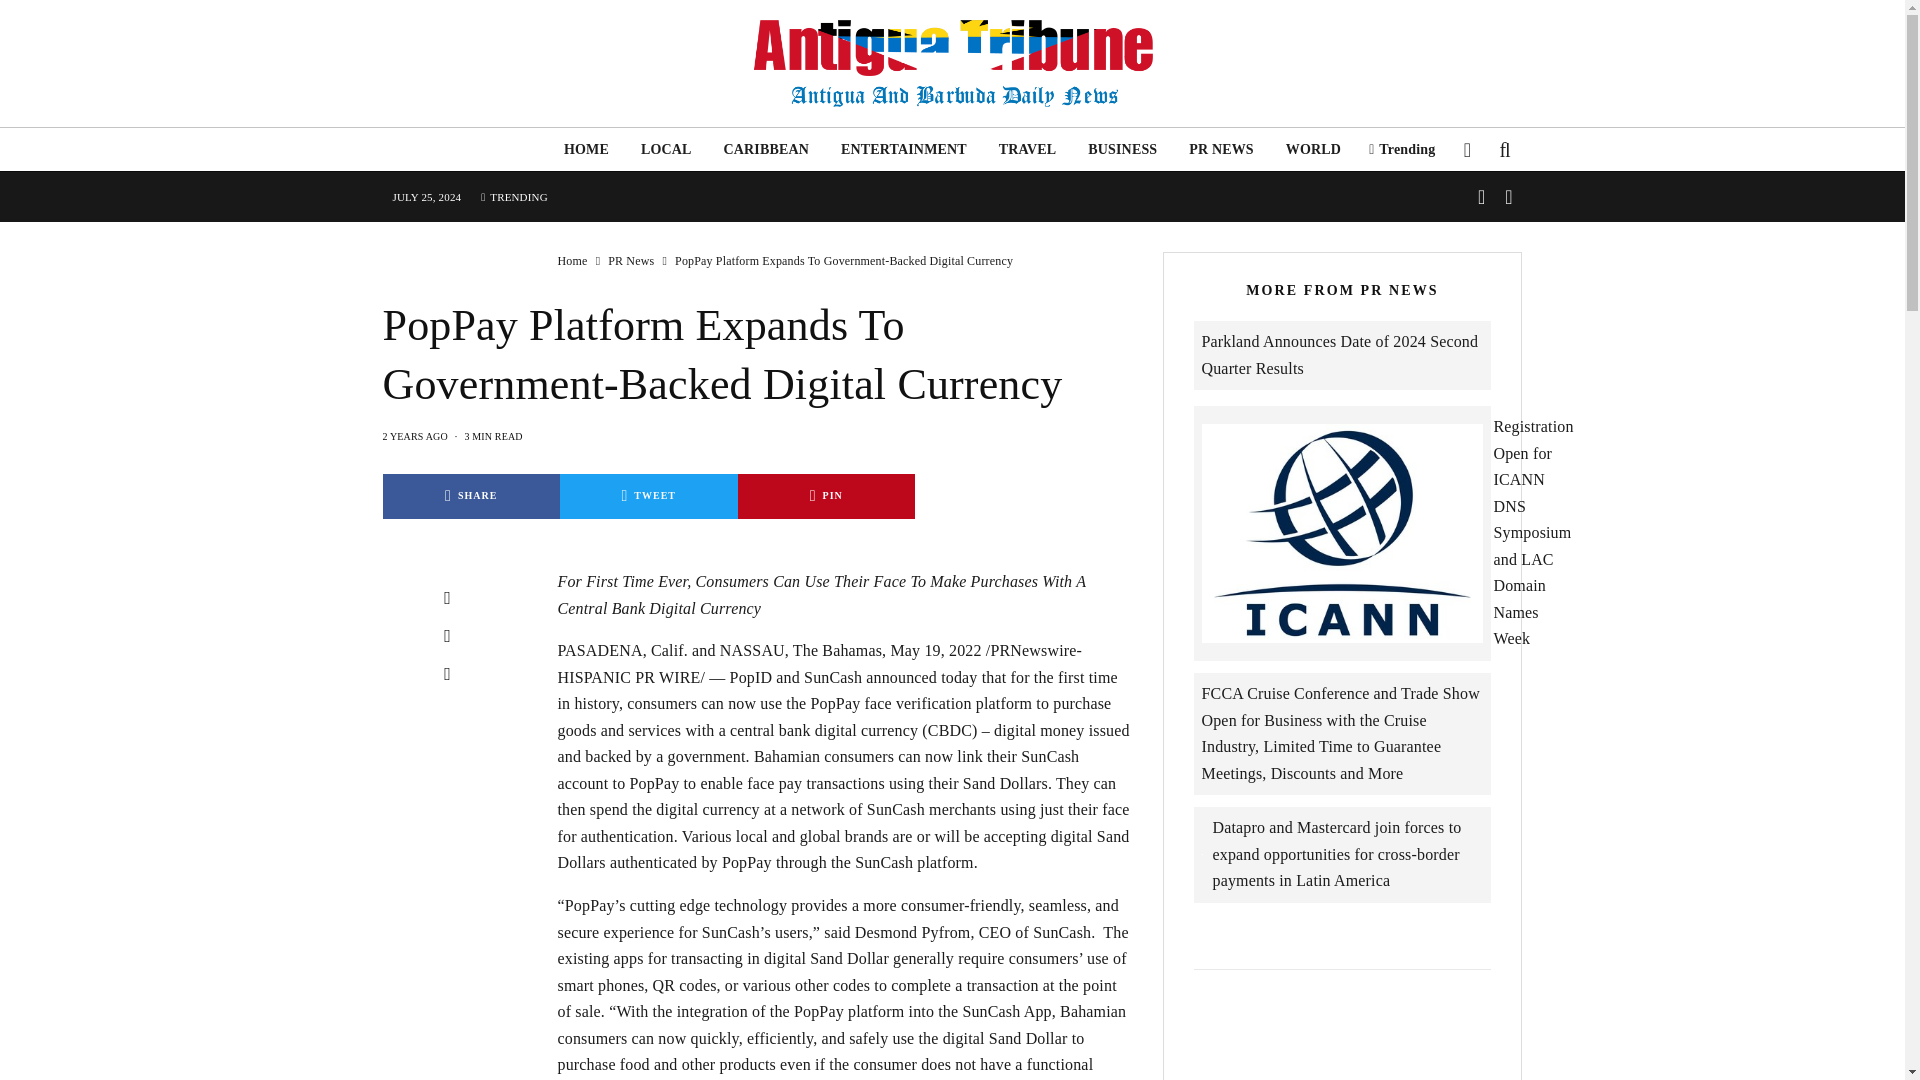  What do you see at coordinates (666, 149) in the screenshot?
I see `LOCAL` at bounding box center [666, 149].